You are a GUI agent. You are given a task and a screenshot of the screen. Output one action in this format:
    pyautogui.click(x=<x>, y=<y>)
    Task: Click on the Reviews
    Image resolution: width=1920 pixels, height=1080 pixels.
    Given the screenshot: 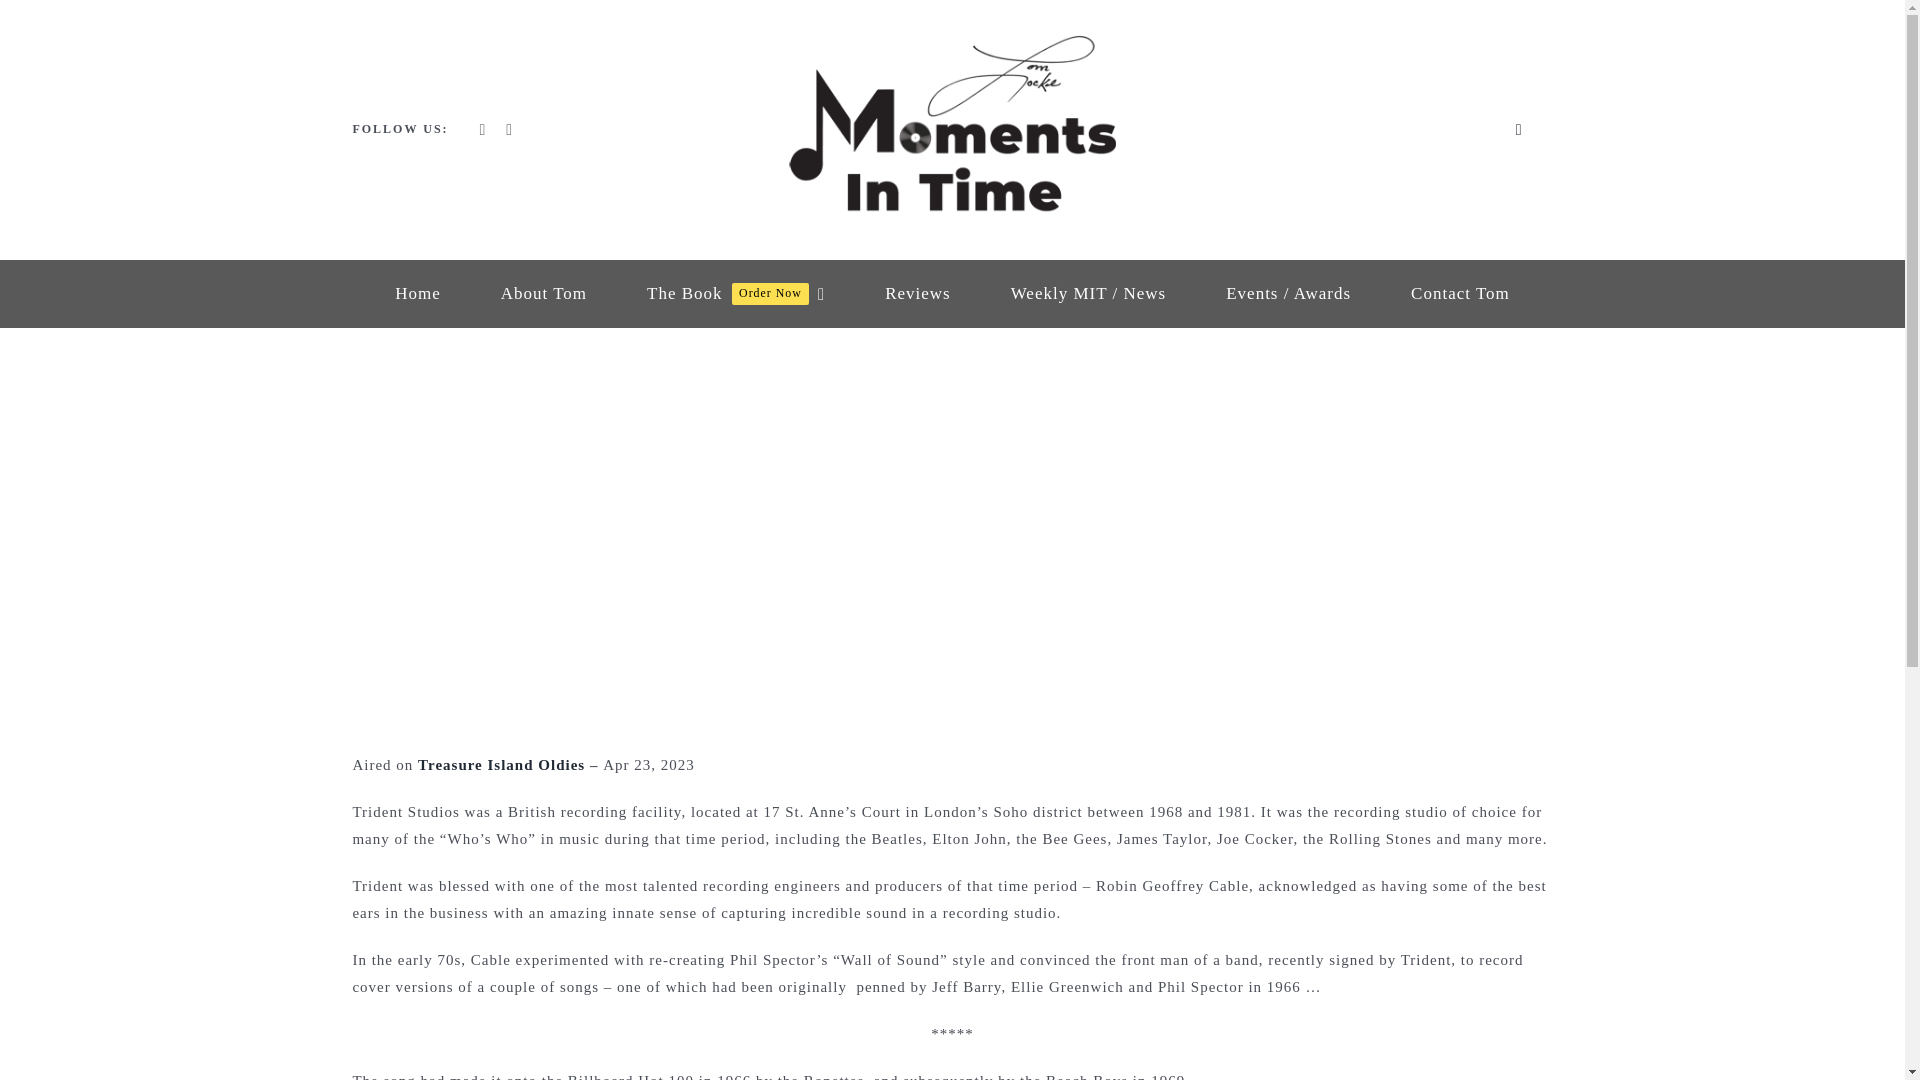 What is the action you would take?
    pyautogui.click(x=502, y=765)
    